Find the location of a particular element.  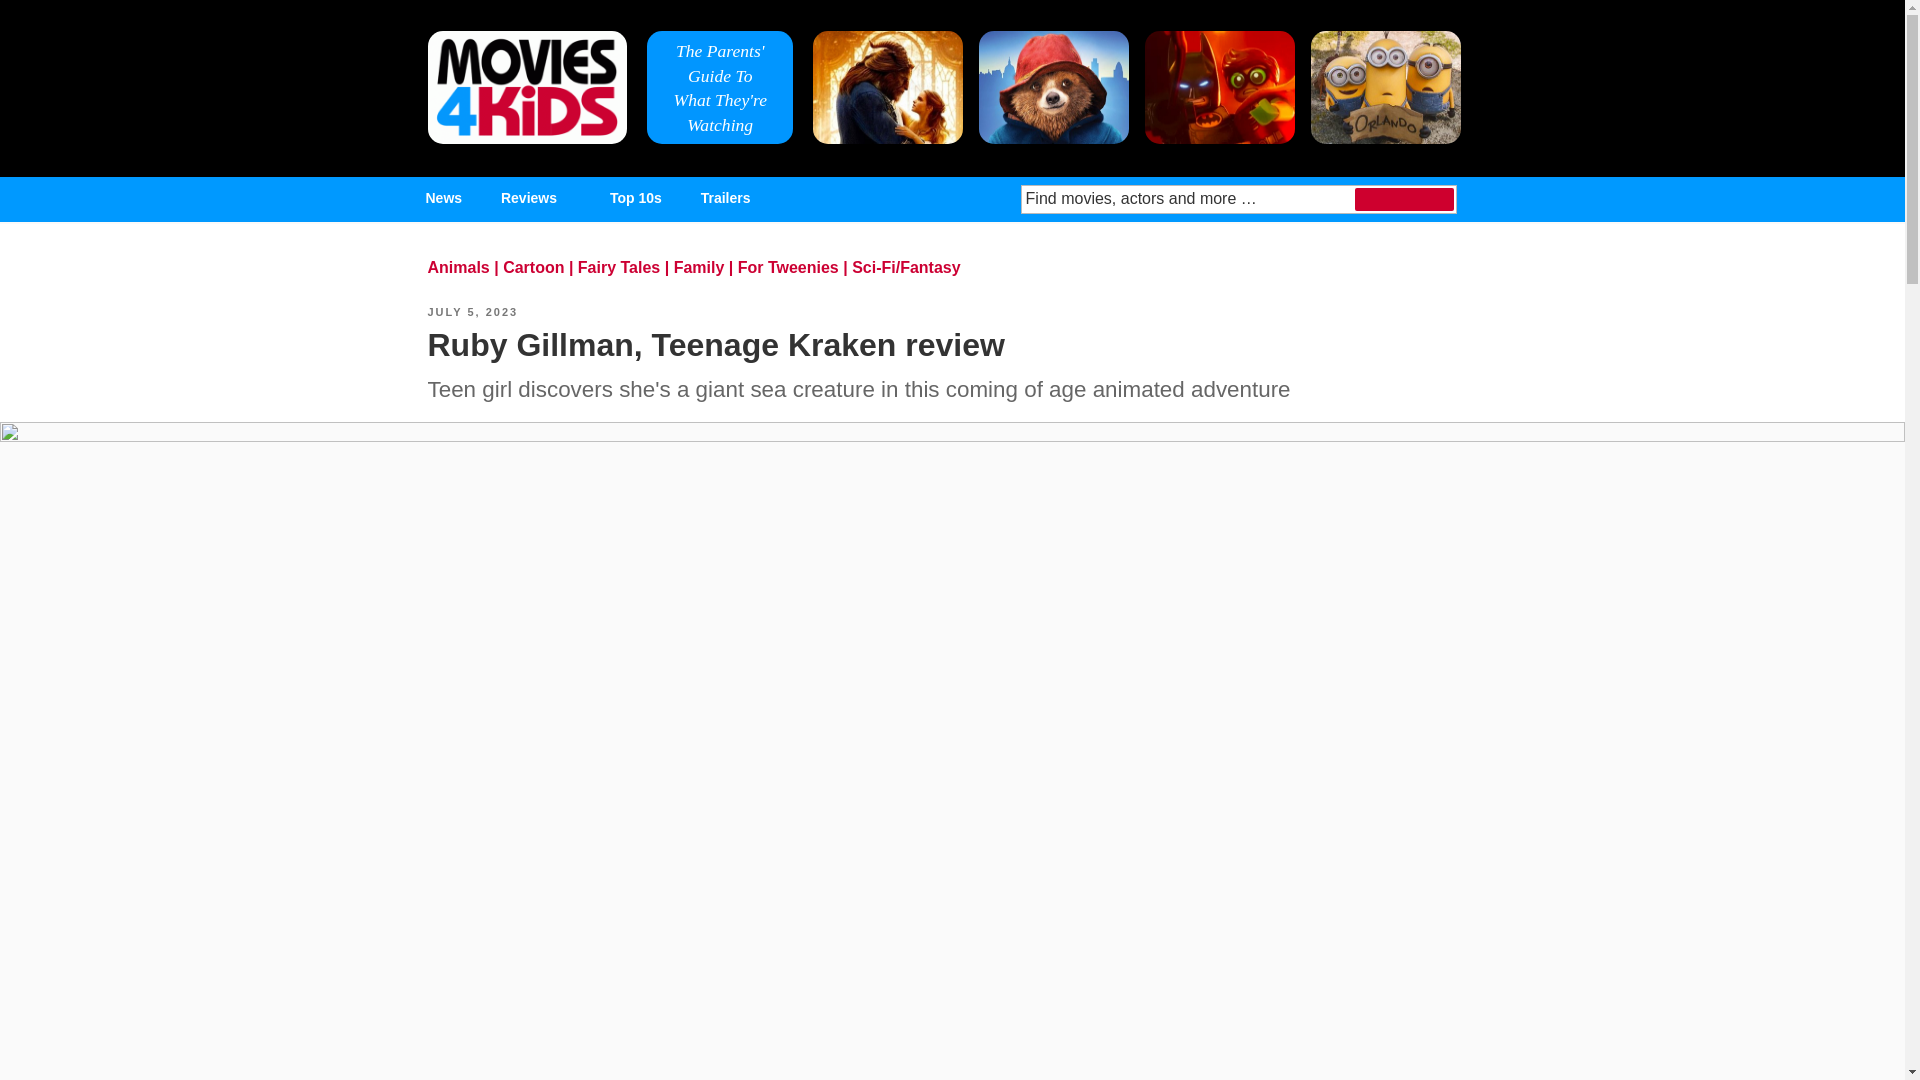

JULY 5, 2023 is located at coordinates (473, 311).